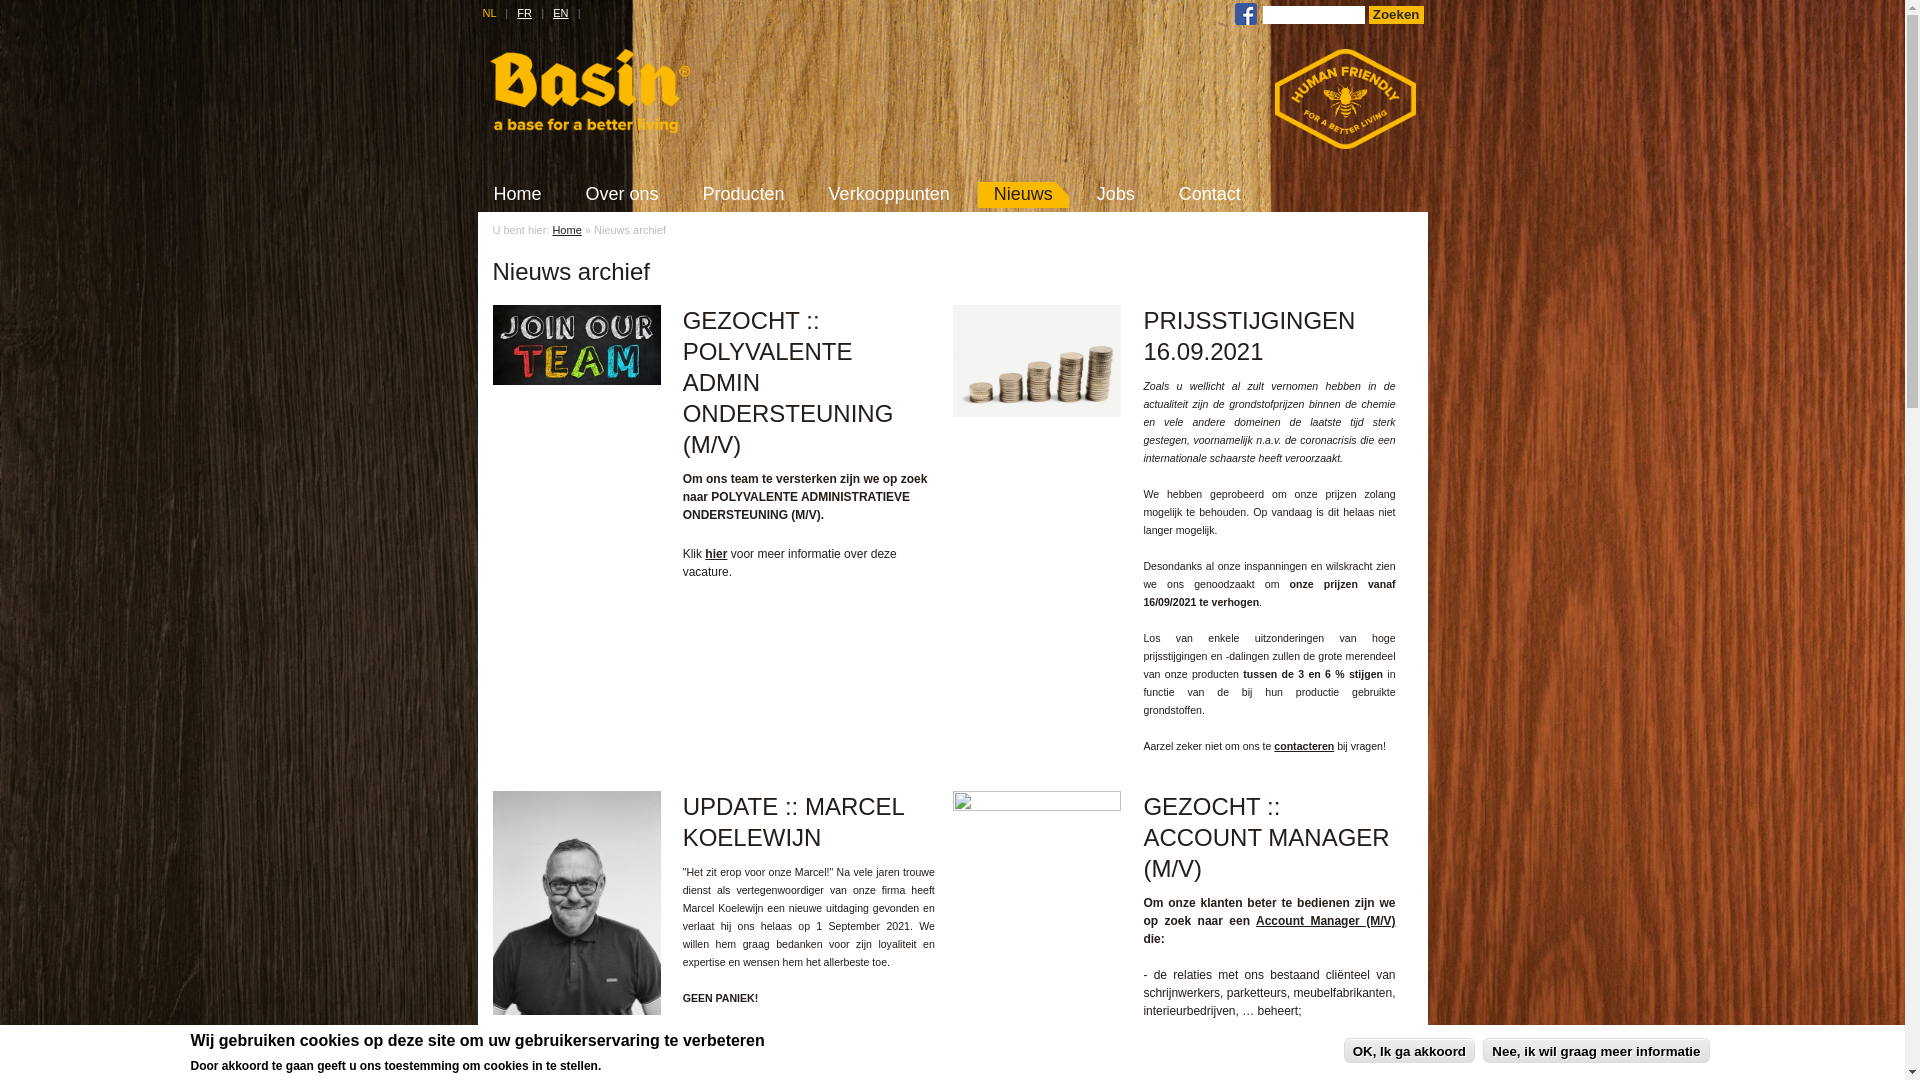 The width and height of the screenshot is (1920, 1080). Describe the element at coordinates (1326, 921) in the screenshot. I see `Account Manager (M/V)` at that location.